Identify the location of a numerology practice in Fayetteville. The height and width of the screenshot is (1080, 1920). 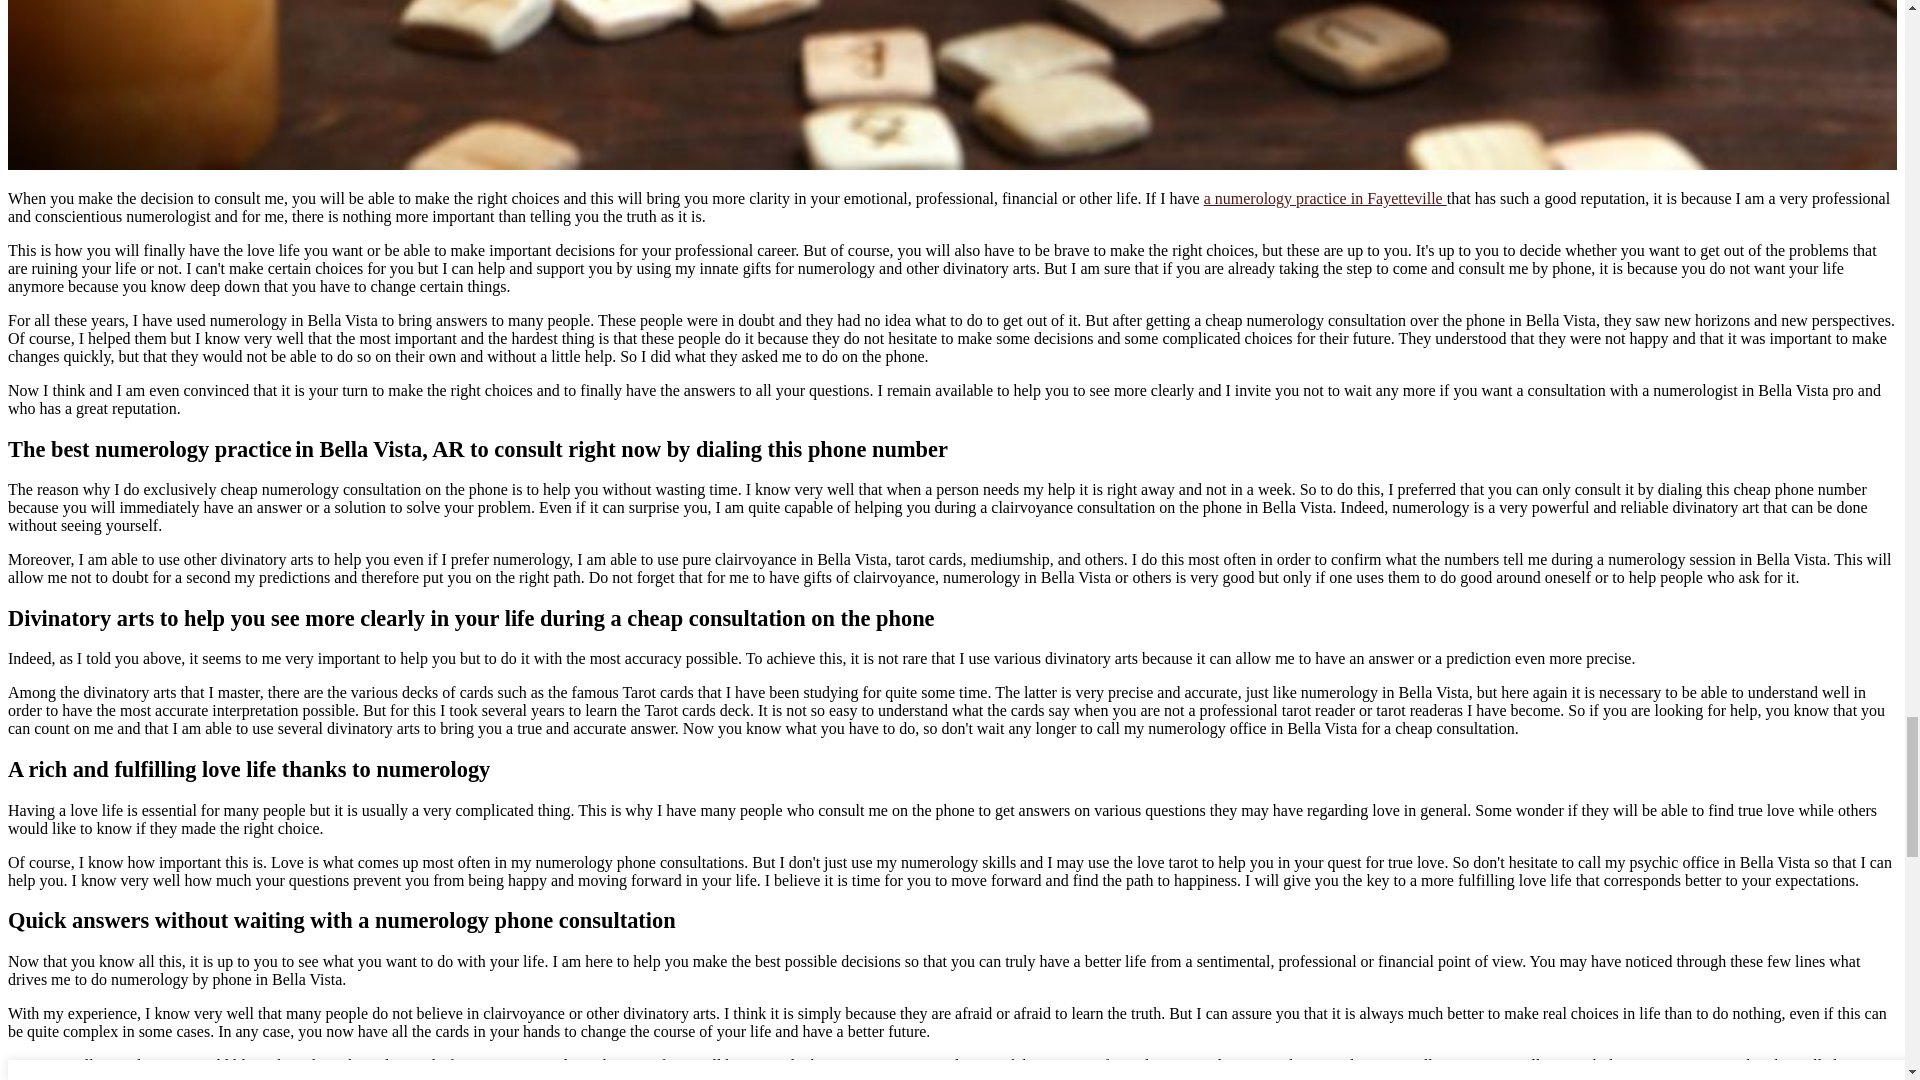
(1325, 198).